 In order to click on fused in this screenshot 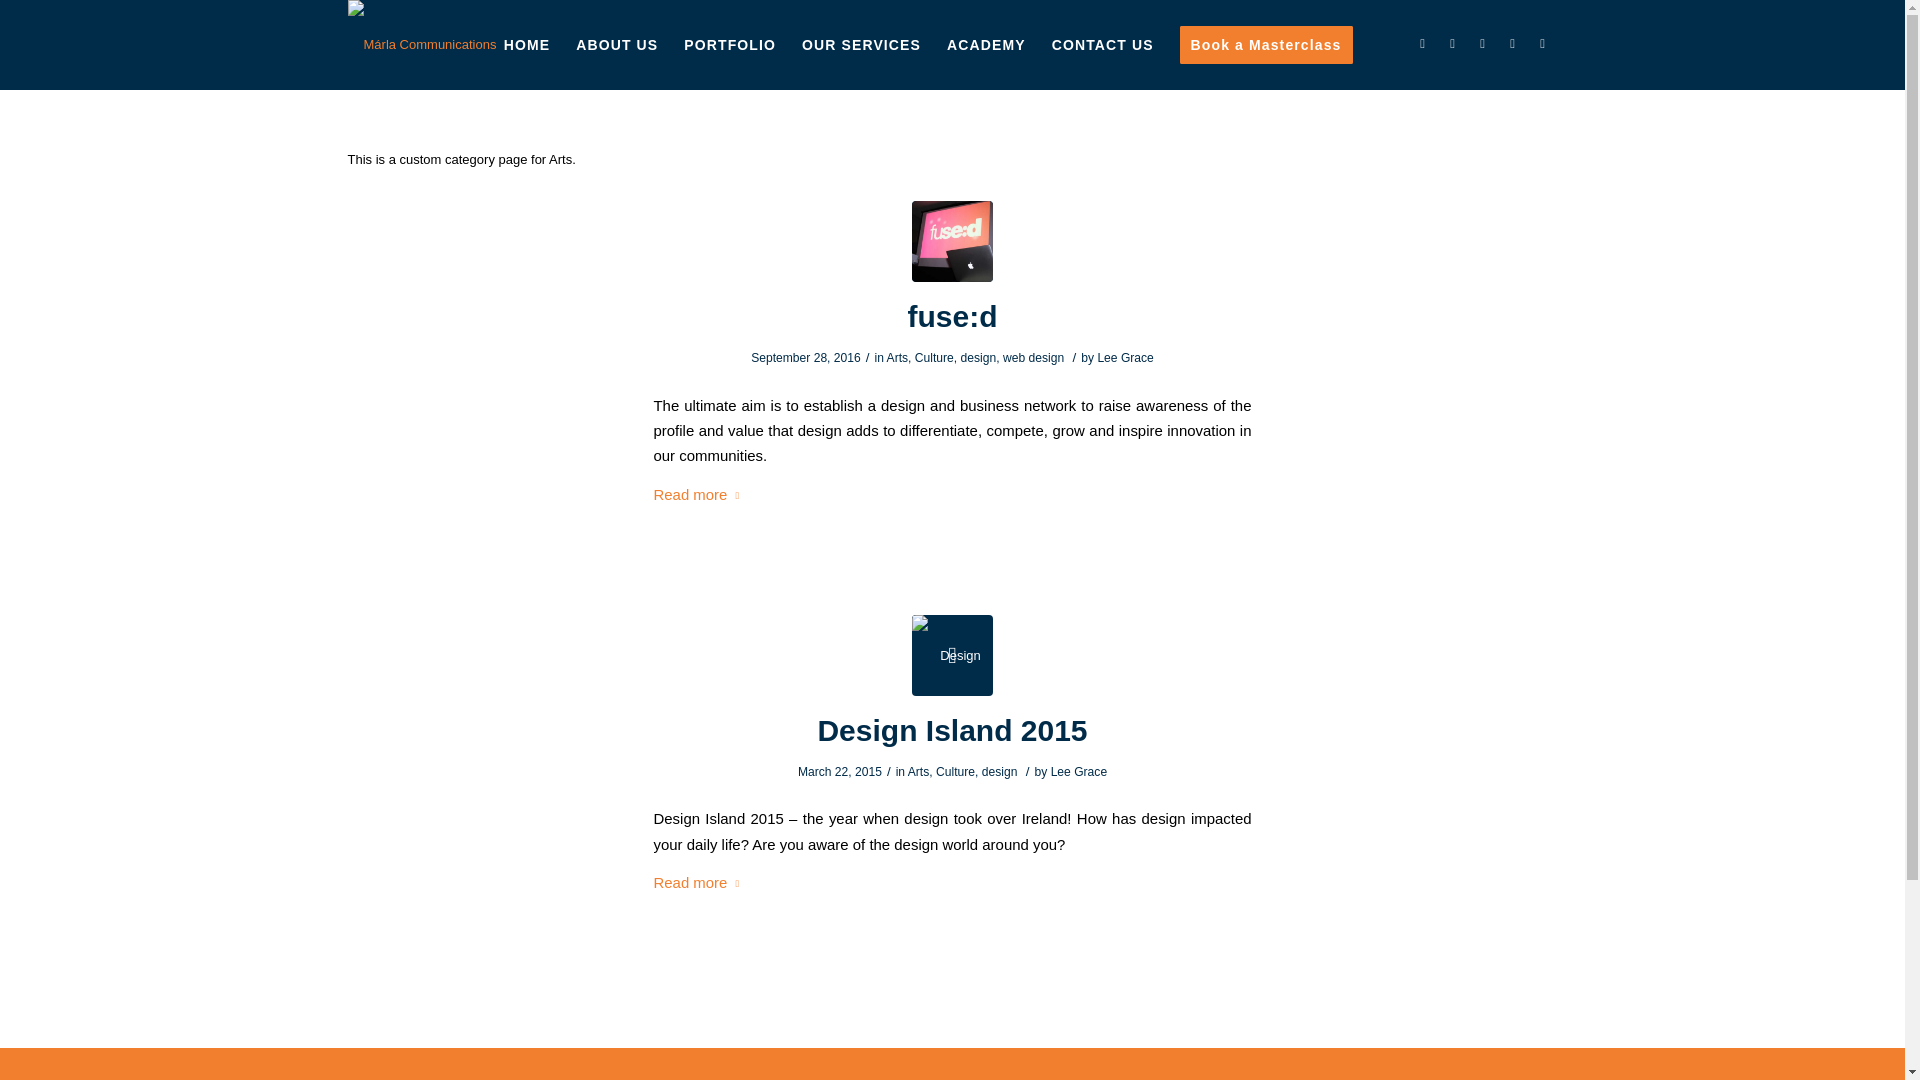, I will do `click(952, 240)`.